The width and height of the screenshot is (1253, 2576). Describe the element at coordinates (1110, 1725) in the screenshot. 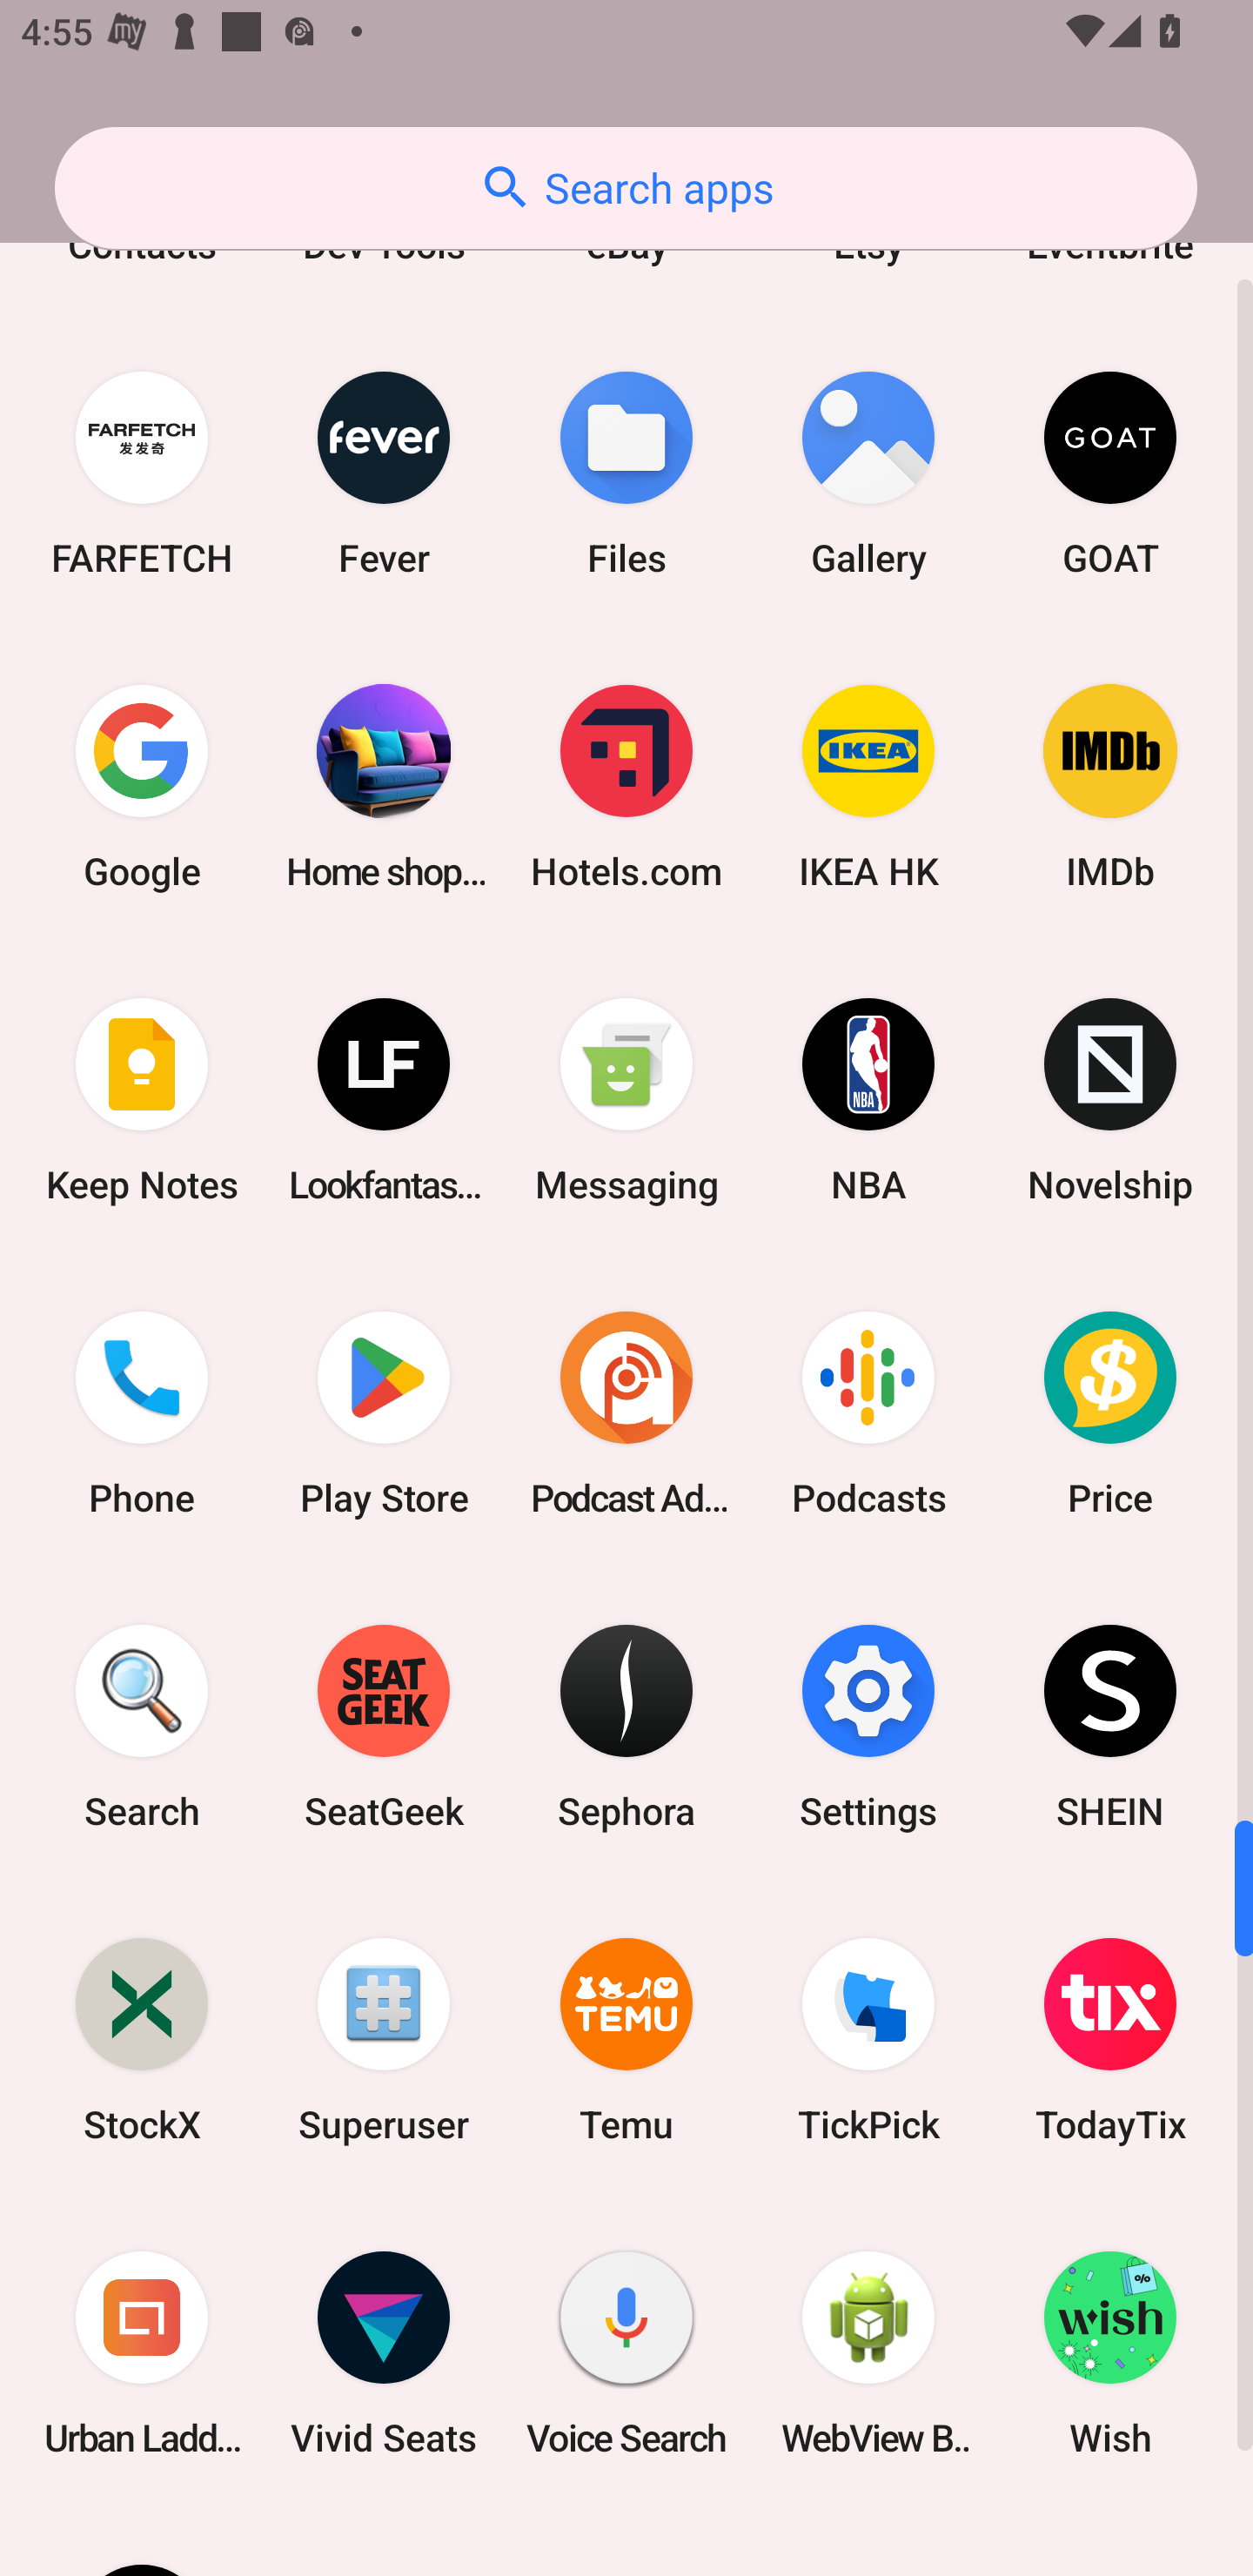

I see `SHEIN` at that location.